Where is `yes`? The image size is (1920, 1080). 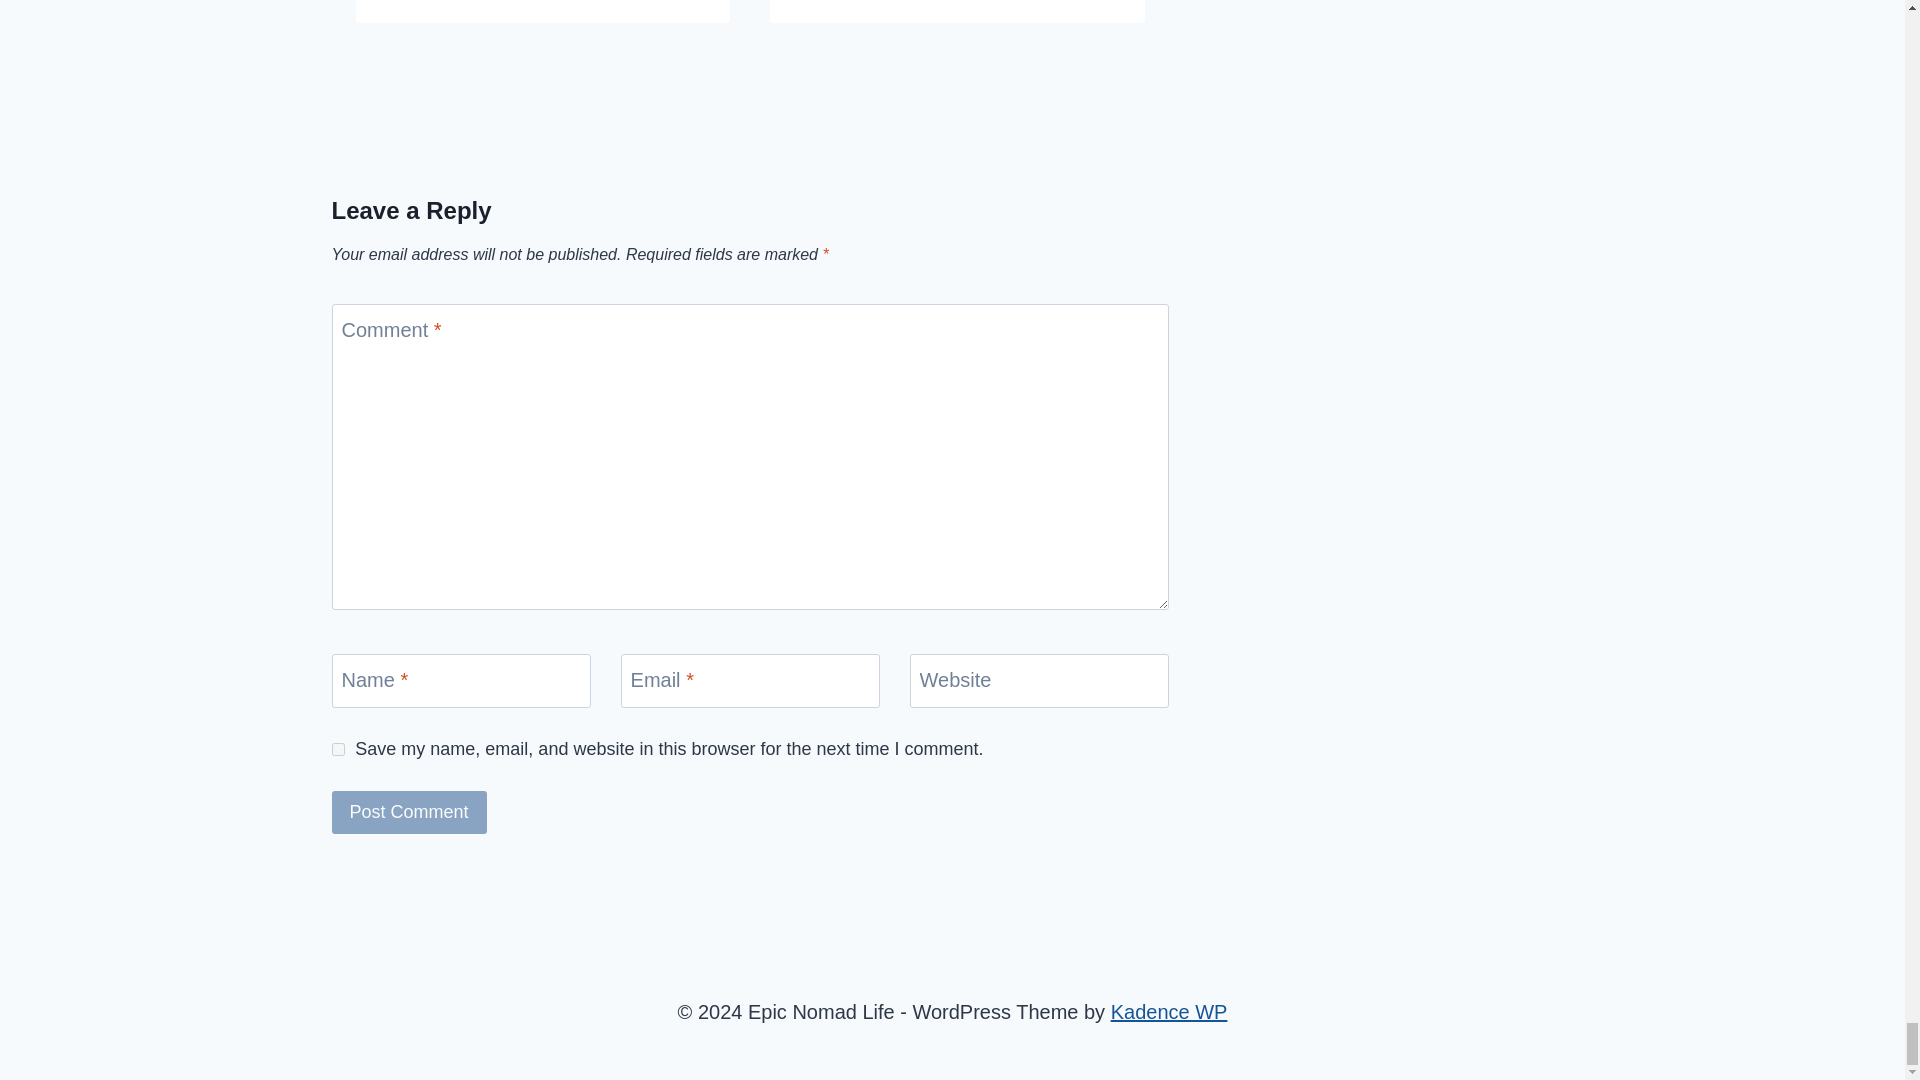 yes is located at coordinates (338, 750).